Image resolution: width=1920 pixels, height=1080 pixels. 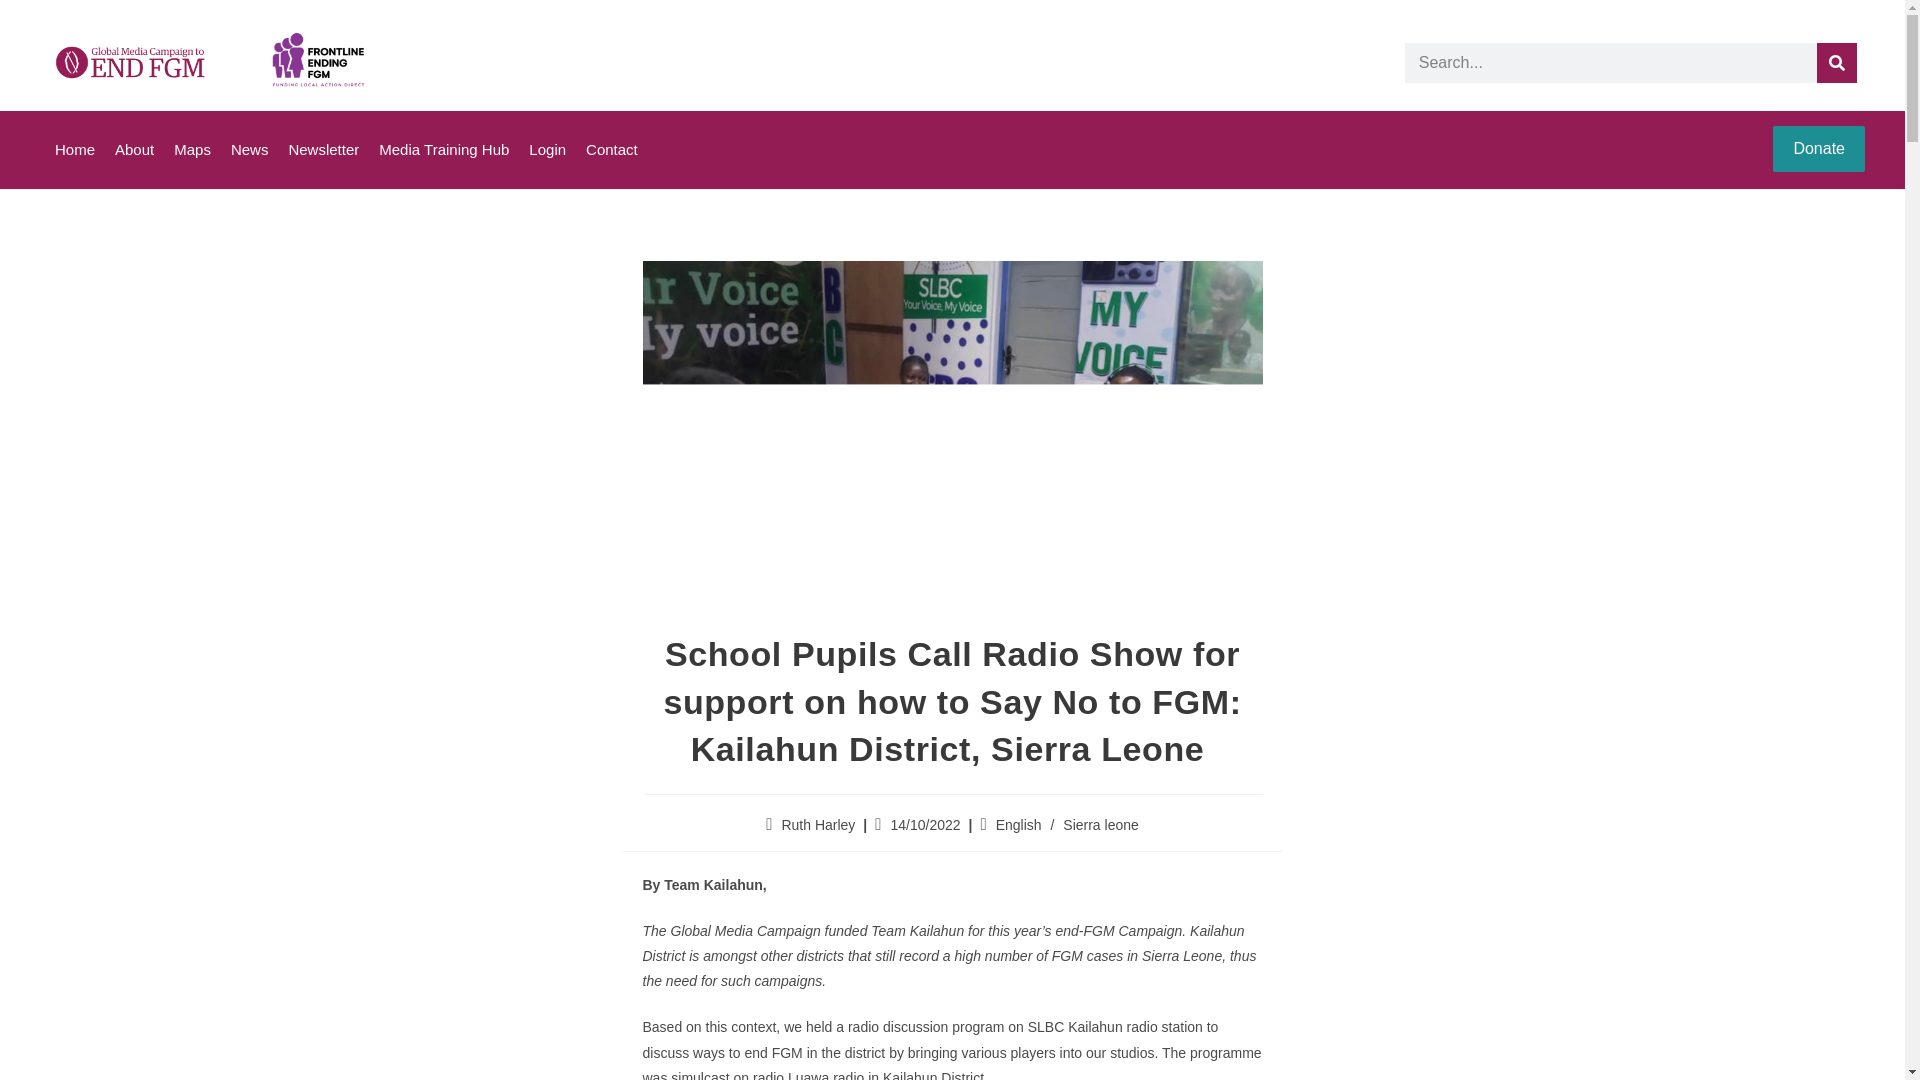 I want to click on Posts by Ruth Harley, so click(x=818, y=824).